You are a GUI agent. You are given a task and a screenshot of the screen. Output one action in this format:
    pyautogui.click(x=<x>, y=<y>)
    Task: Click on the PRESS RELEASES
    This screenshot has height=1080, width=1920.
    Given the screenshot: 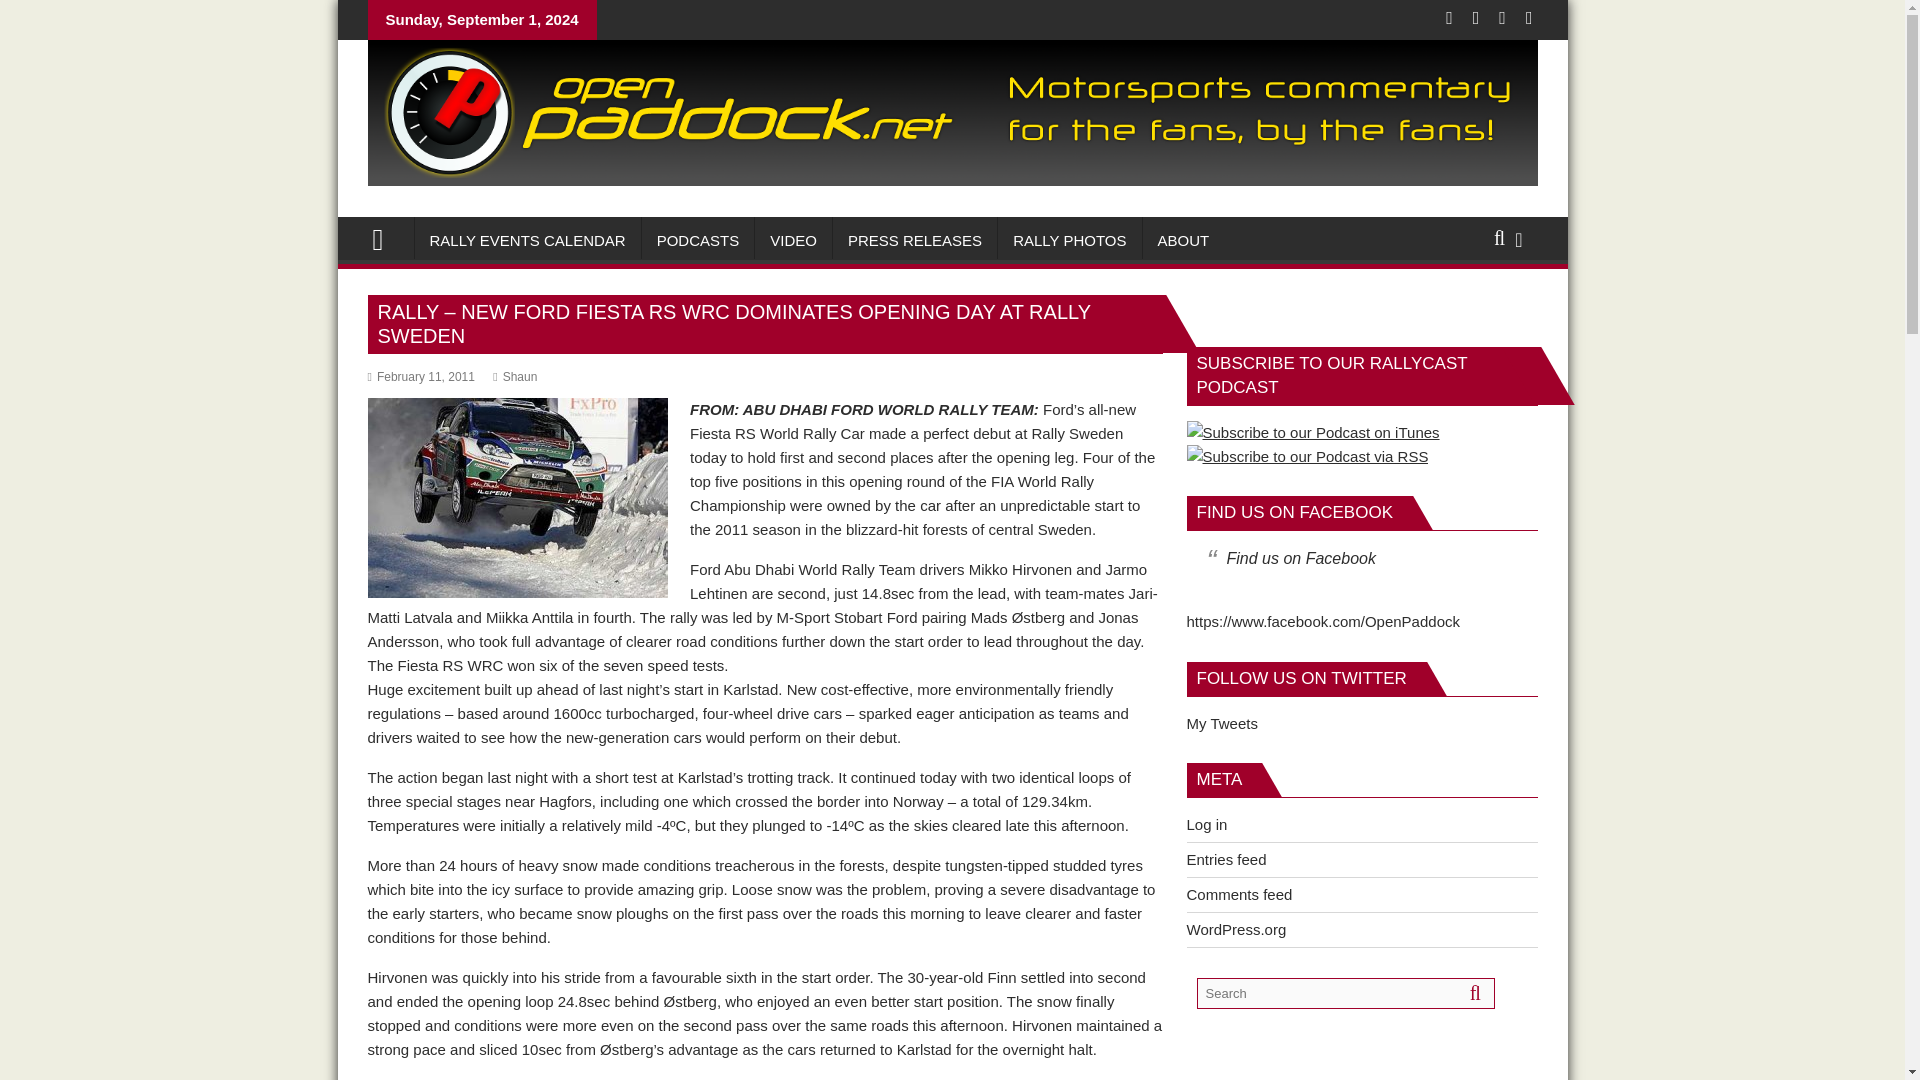 What is the action you would take?
    pyautogui.click(x=914, y=240)
    